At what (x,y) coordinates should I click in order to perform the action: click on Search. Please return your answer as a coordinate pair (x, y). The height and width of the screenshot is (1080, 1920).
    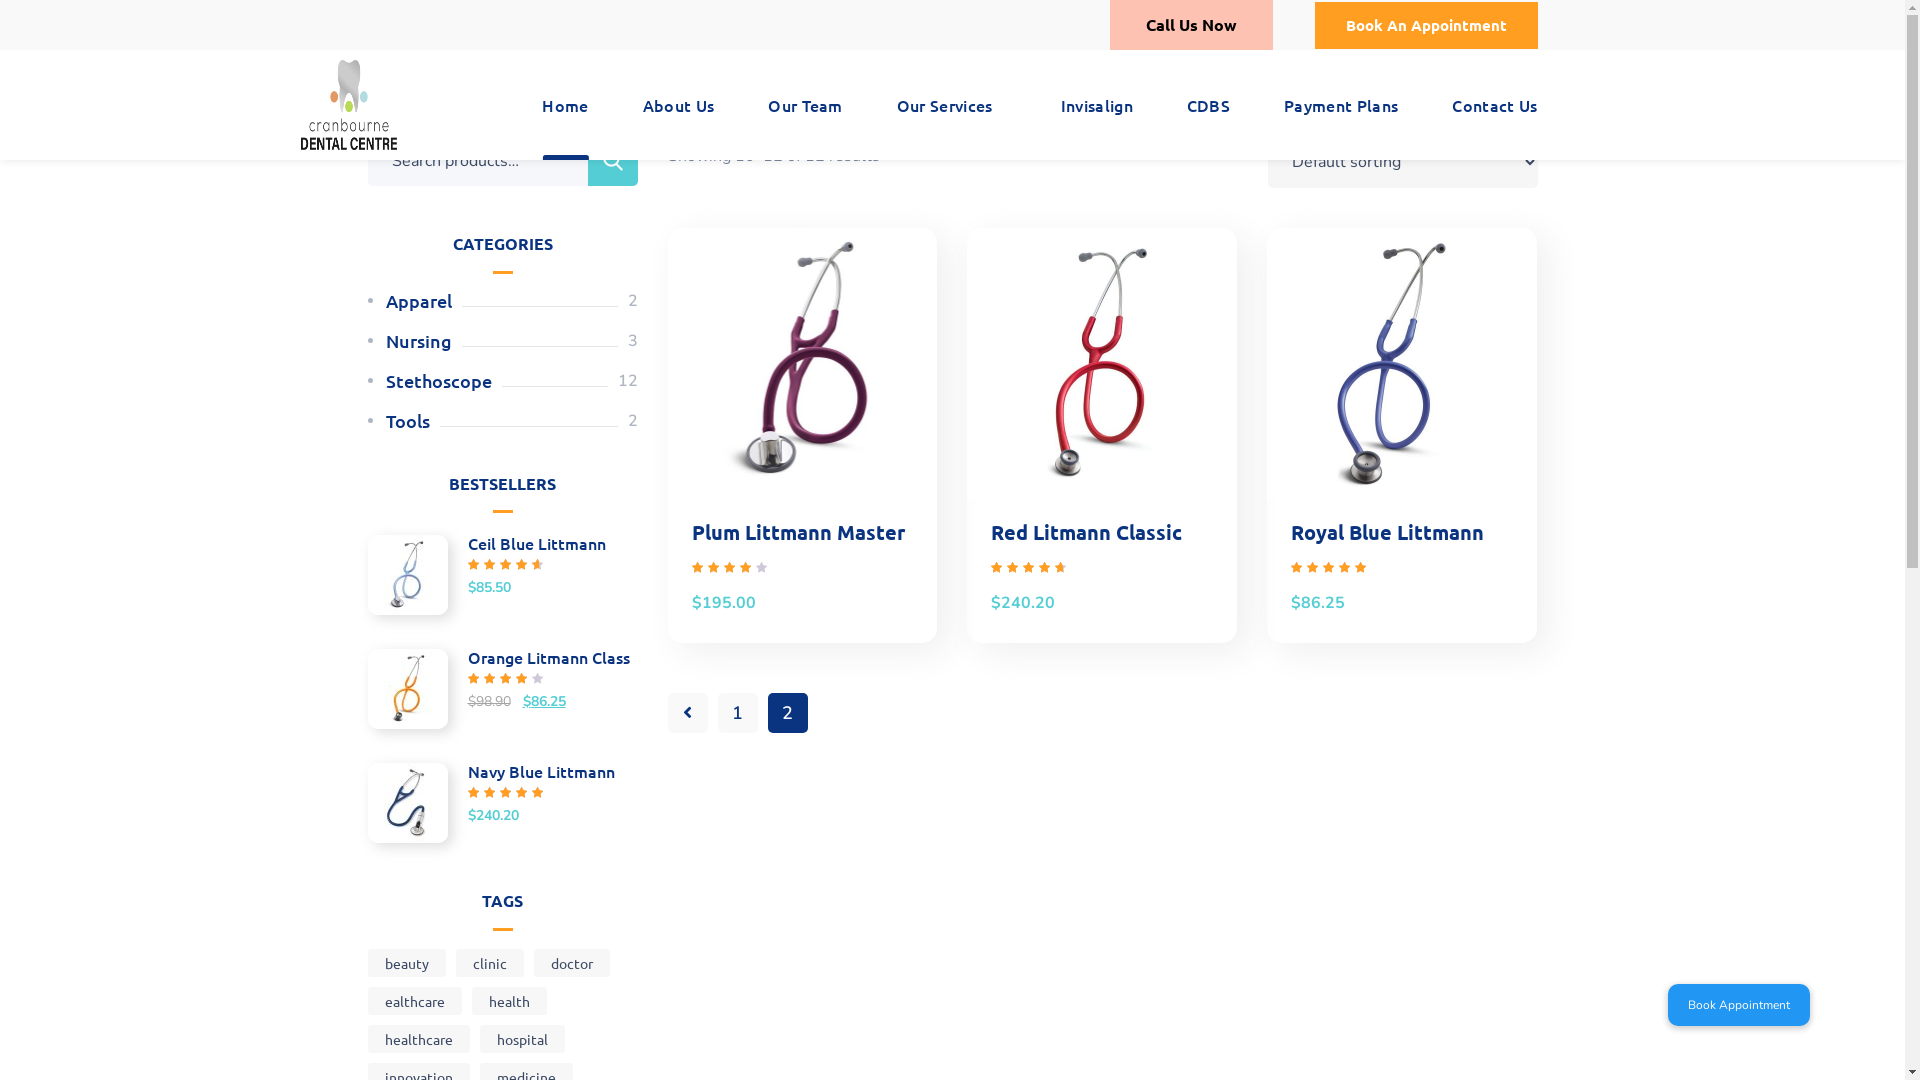
    Looking at the image, I should click on (613, 161).